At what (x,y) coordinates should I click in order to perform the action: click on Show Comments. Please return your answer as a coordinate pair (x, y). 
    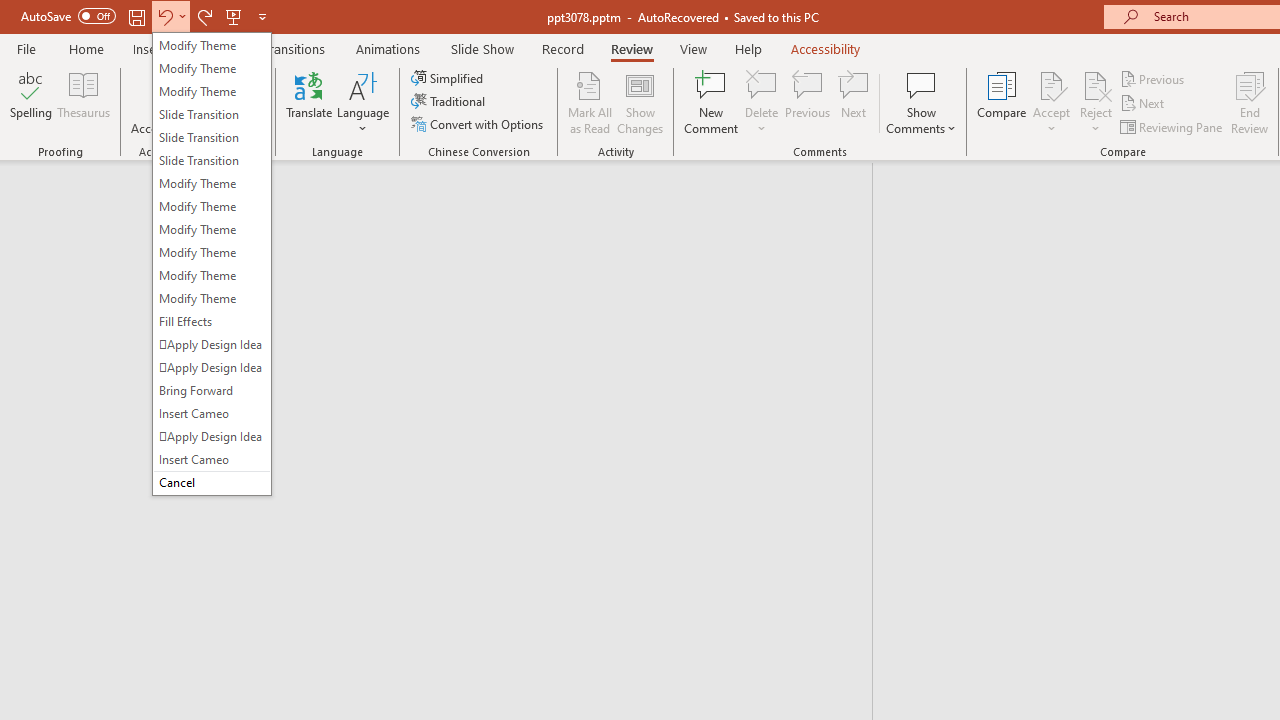
    Looking at the image, I should click on (921, 102).